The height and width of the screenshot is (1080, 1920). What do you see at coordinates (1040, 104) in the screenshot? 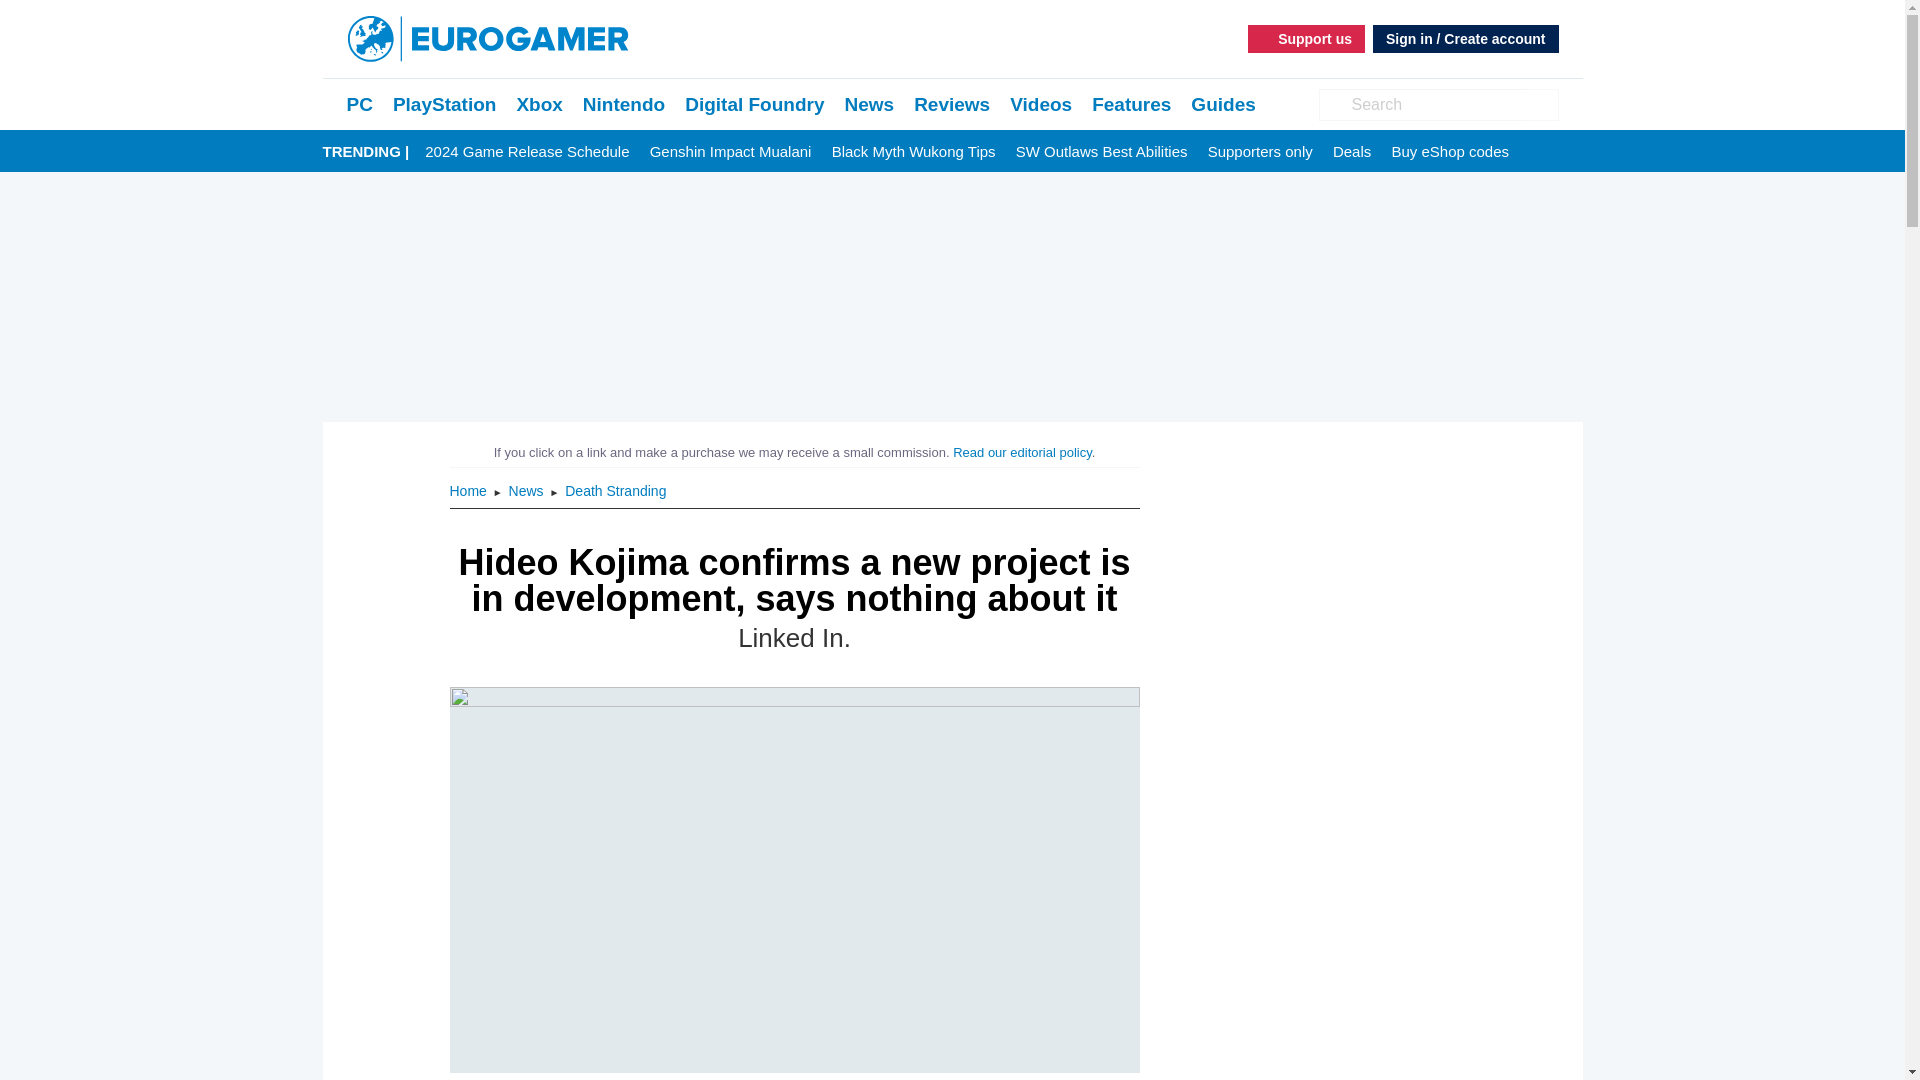
I see `Videos` at bounding box center [1040, 104].